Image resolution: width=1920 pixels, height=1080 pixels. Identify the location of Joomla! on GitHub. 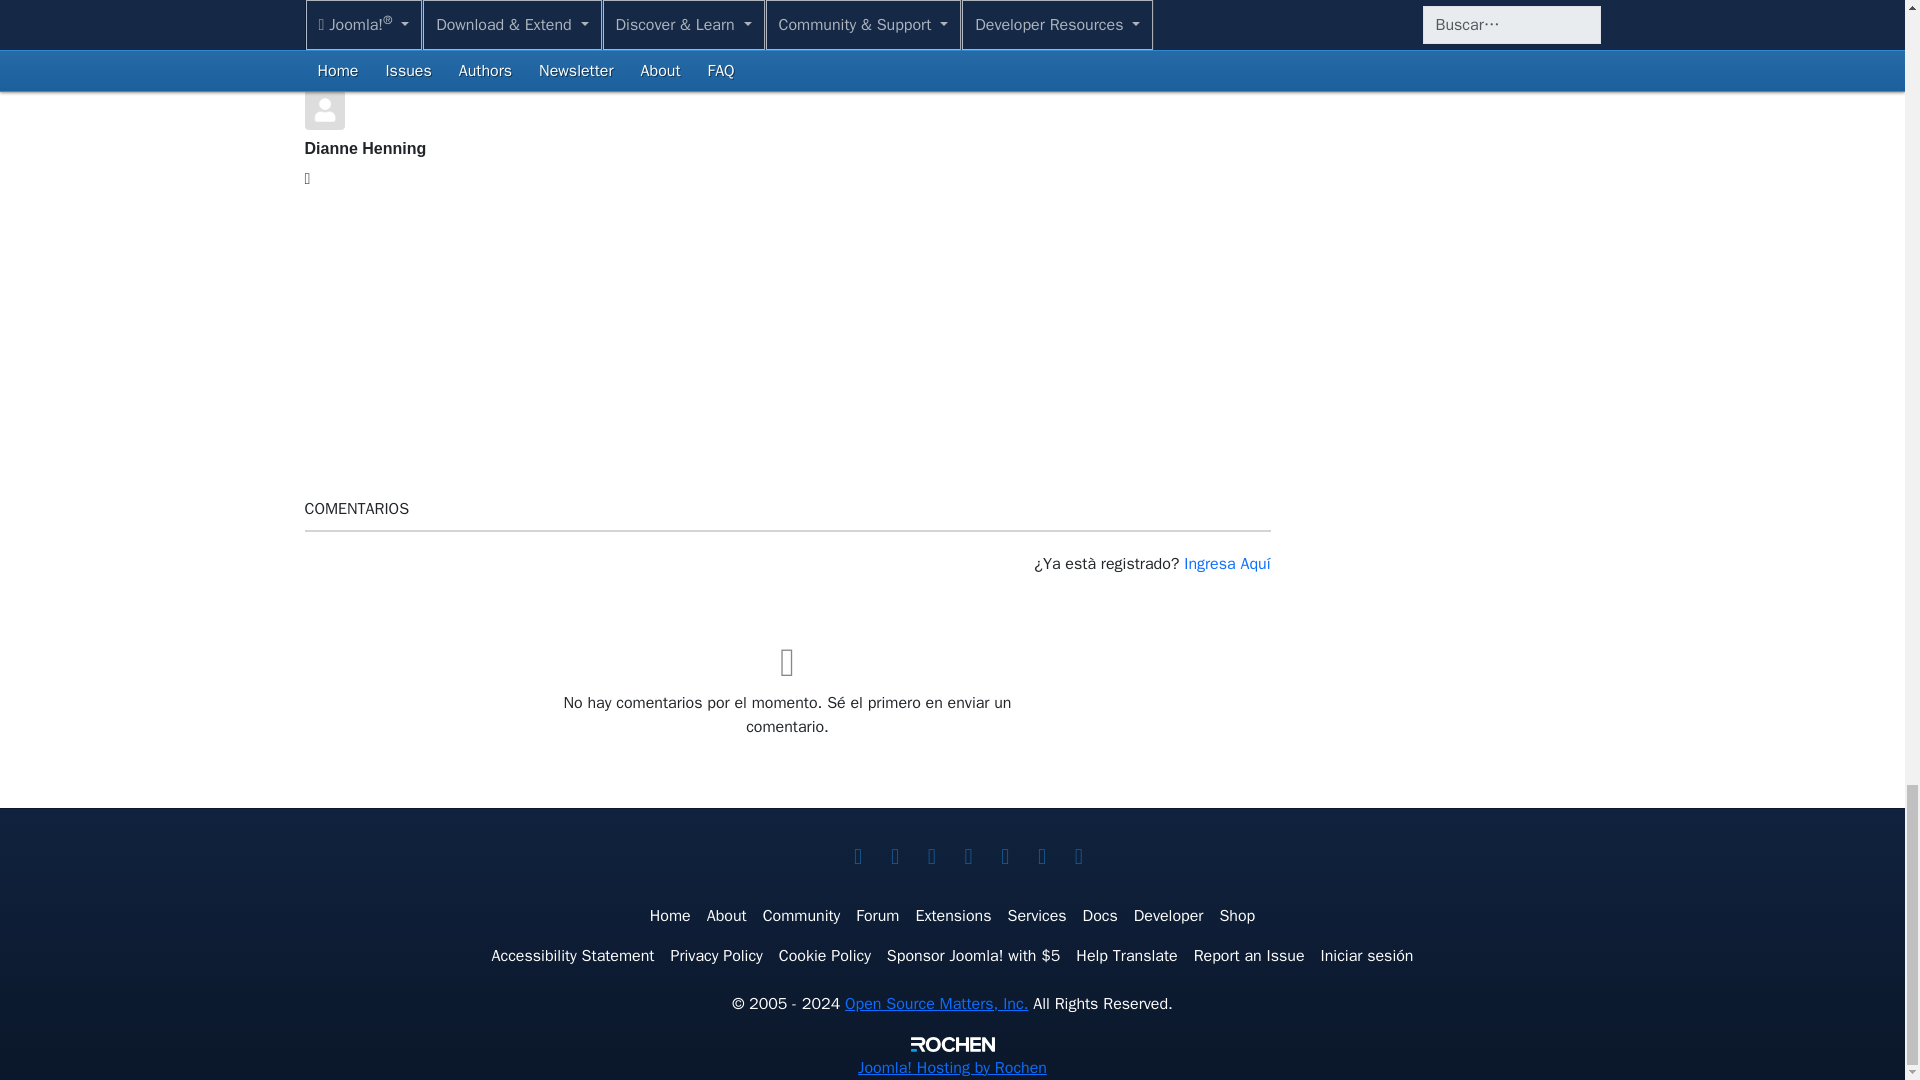
(1078, 856).